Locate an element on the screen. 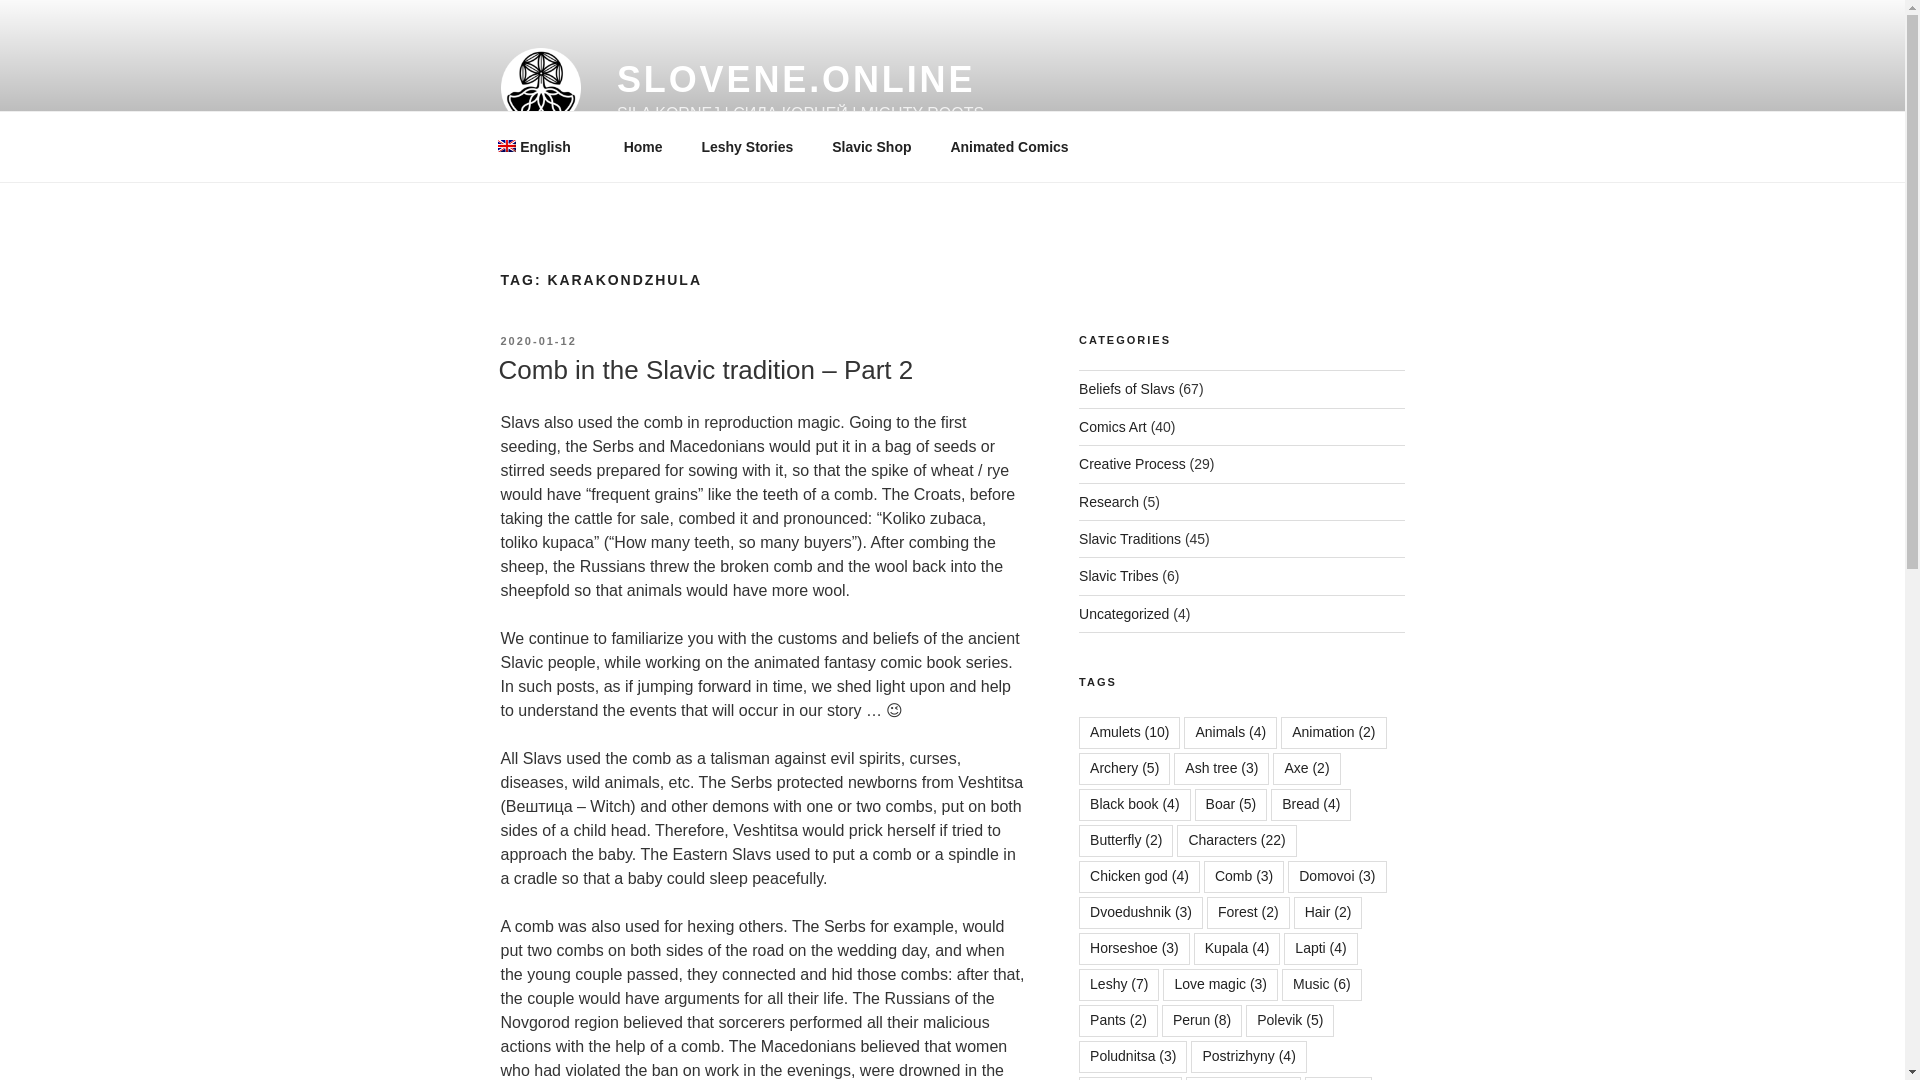 This screenshot has width=1920, height=1080. Leshy Stories is located at coordinates (746, 146).